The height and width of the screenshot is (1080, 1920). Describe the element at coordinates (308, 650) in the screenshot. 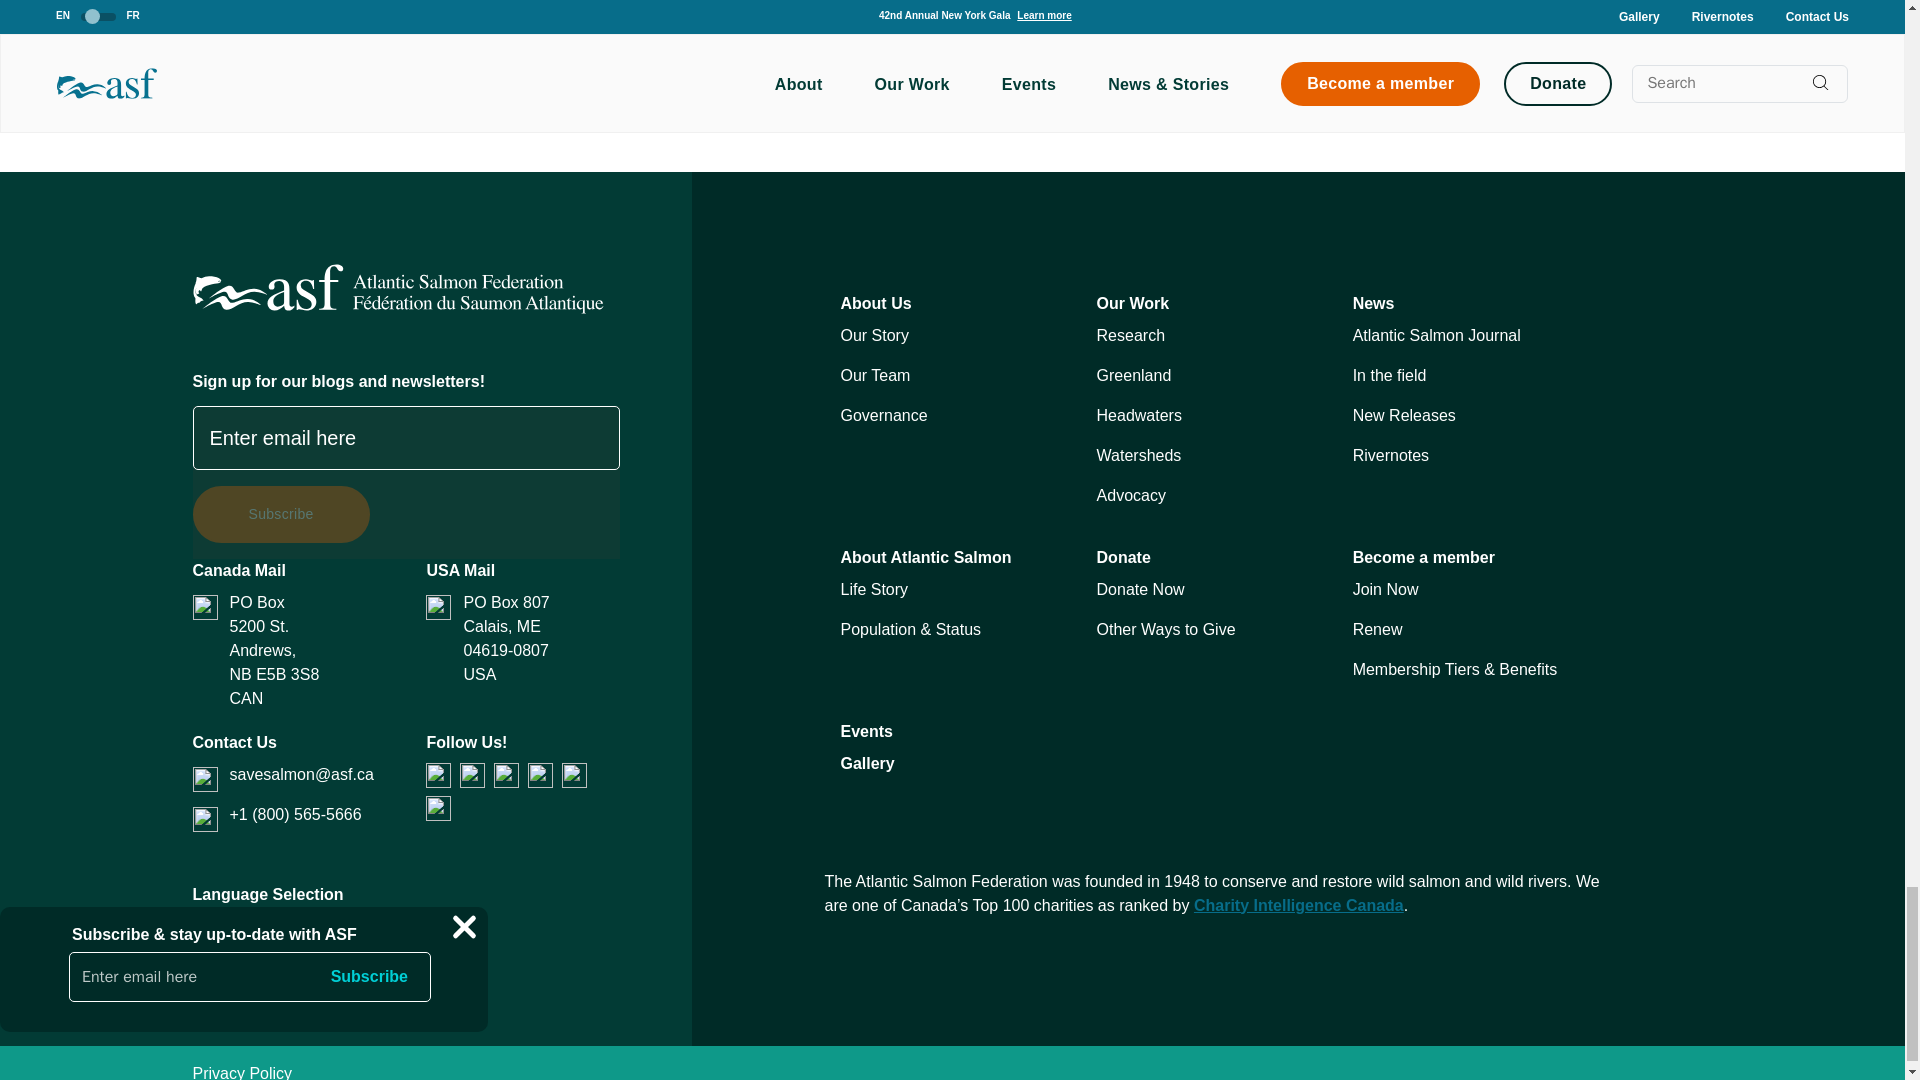

I see `PO Box 5200 St. Andrews, NB E5B 3S8 CAN` at that location.